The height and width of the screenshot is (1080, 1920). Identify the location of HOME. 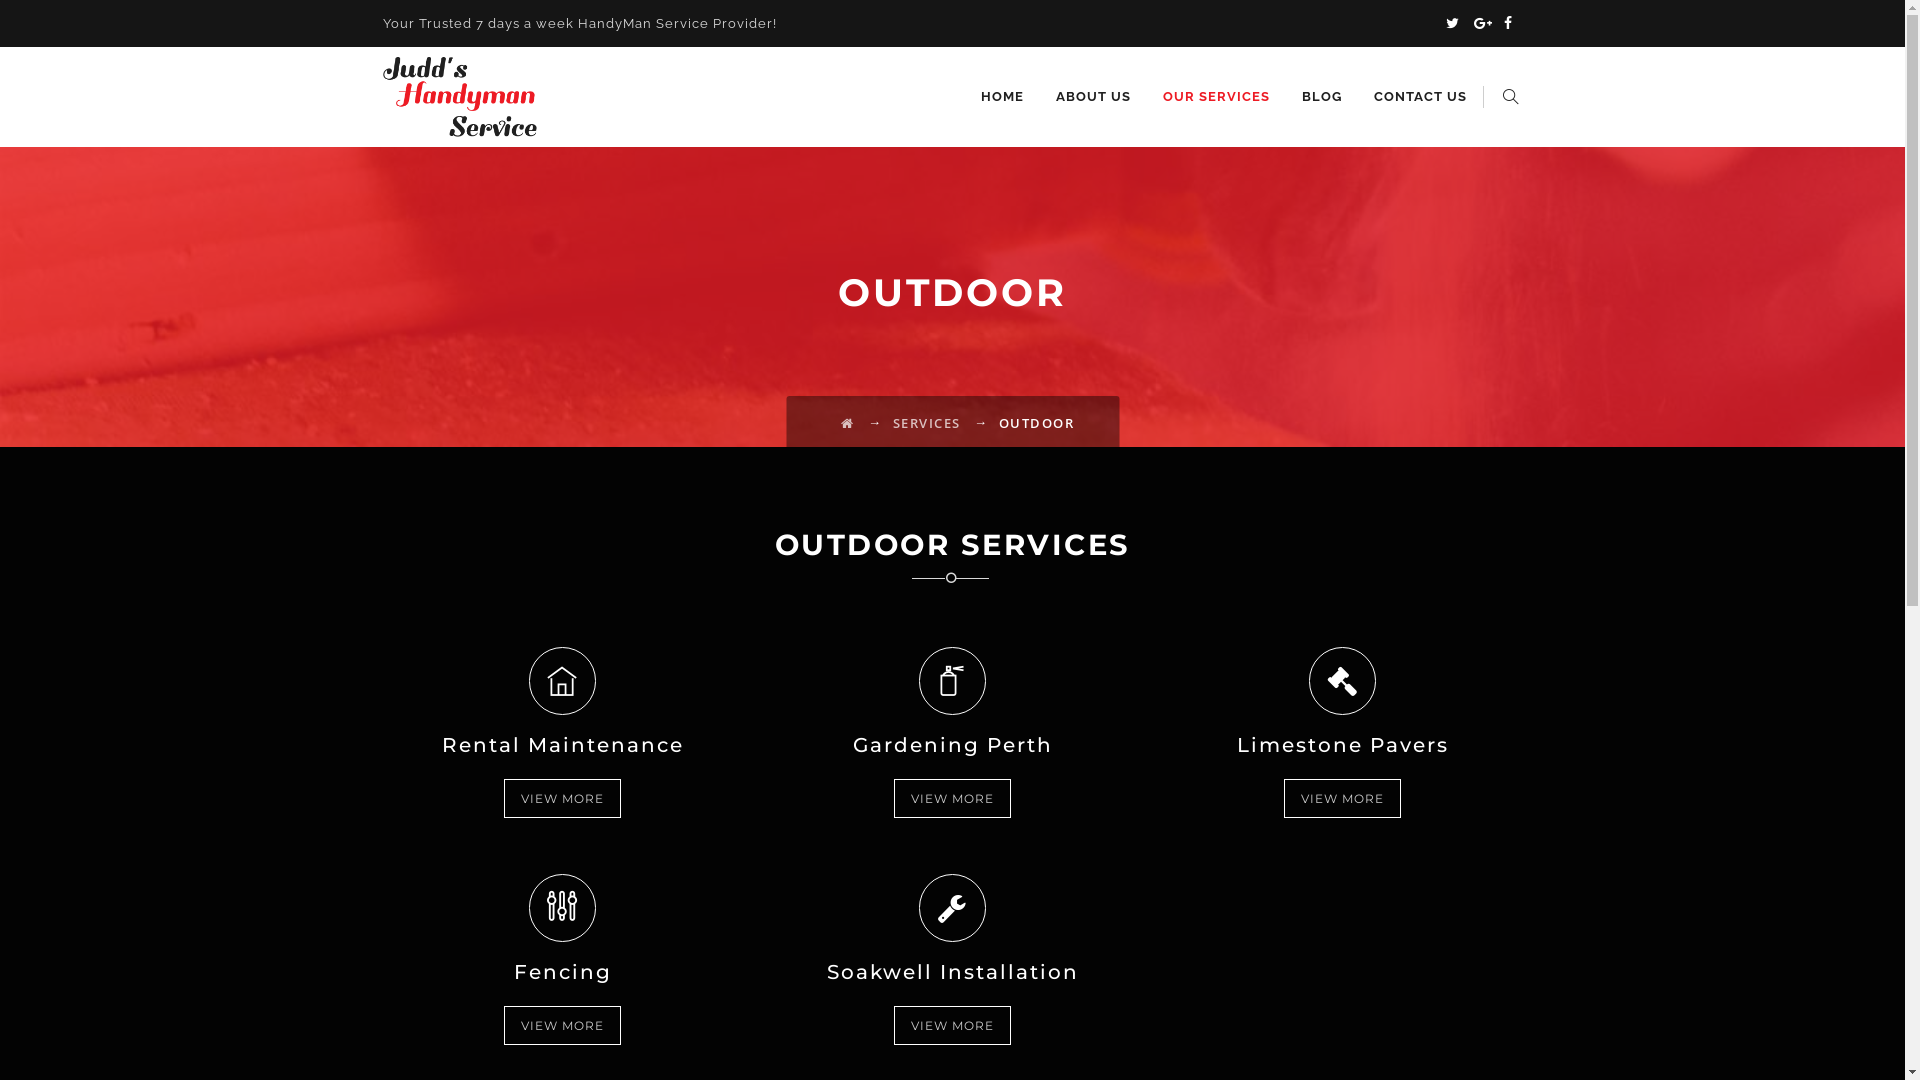
(1002, 97).